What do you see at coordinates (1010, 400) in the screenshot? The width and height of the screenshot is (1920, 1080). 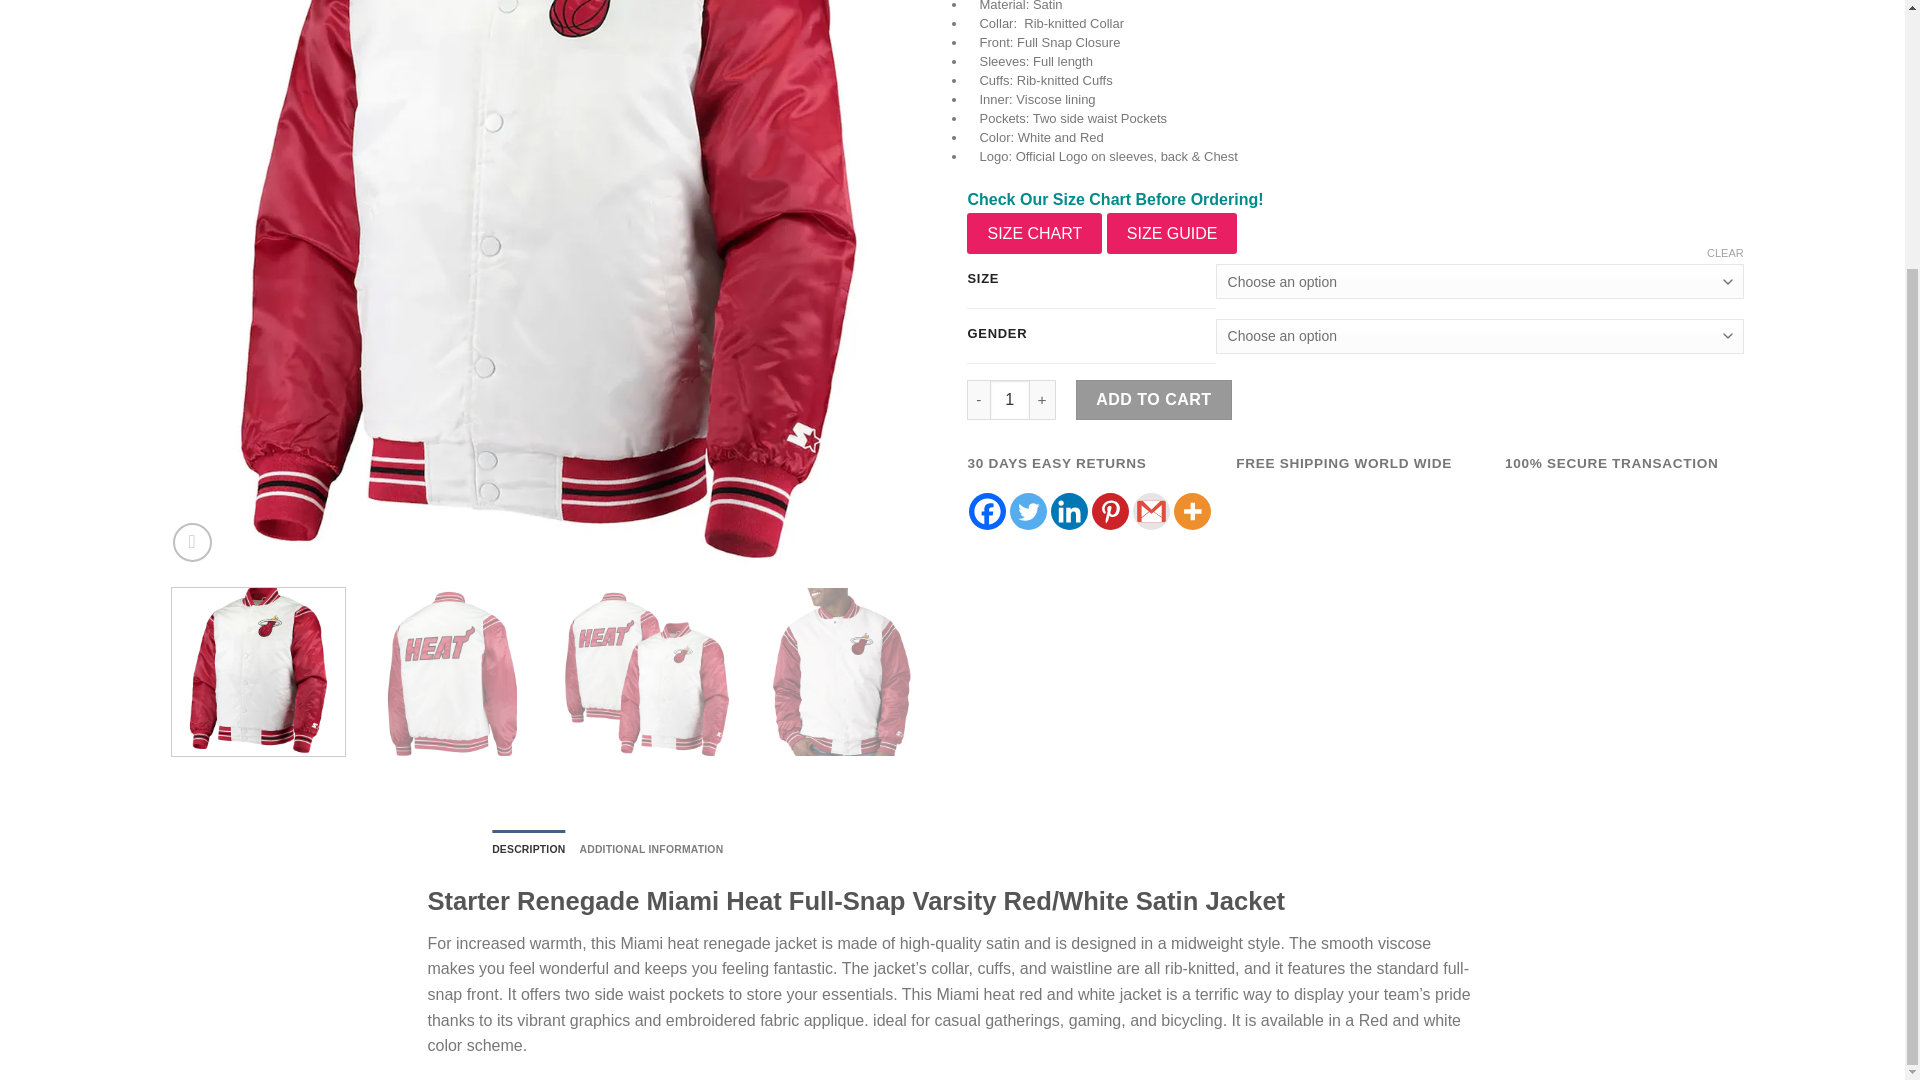 I see `1` at bounding box center [1010, 400].